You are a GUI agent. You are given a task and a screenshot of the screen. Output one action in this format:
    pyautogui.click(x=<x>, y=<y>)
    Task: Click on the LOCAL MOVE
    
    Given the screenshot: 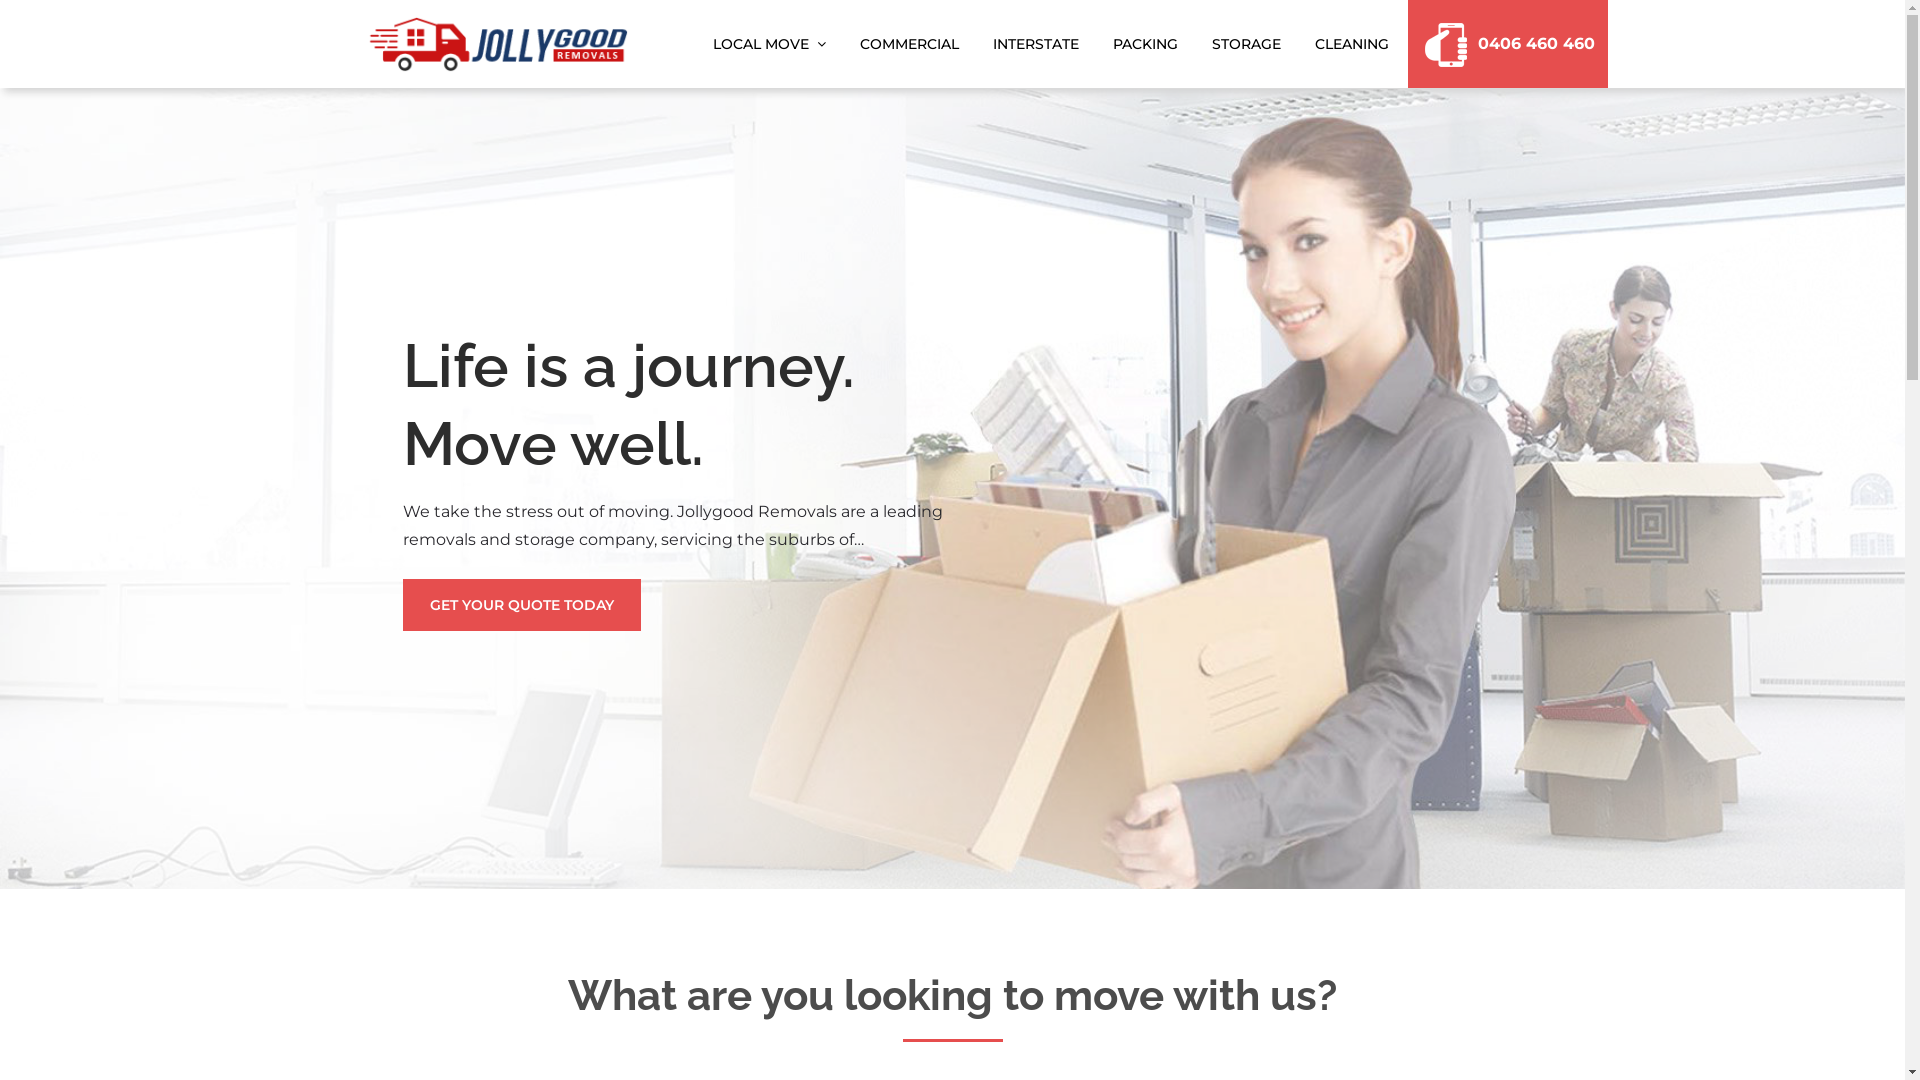 What is the action you would take?
    pyautogui.click(x=770, y=44)
    